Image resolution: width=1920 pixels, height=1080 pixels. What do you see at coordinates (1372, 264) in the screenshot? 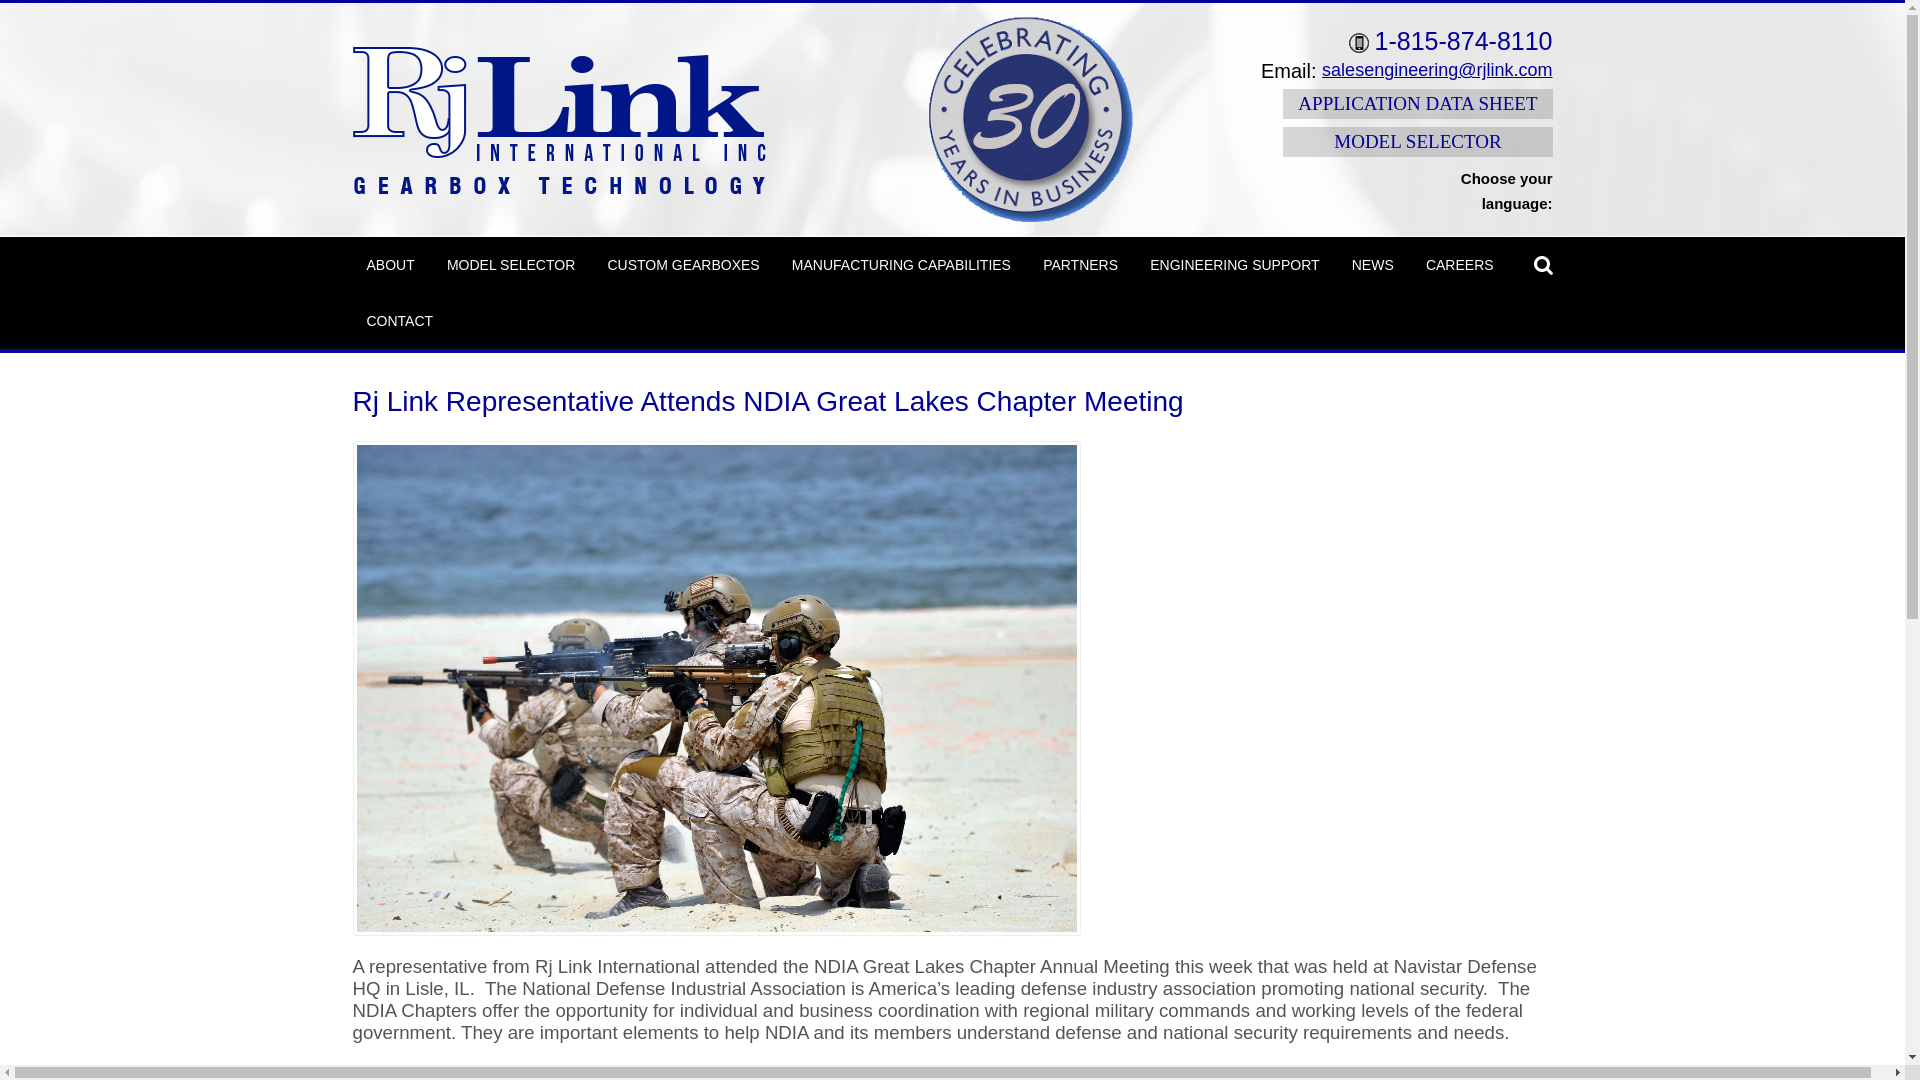
I see `NEWS` at bounding box center [1372, 264].